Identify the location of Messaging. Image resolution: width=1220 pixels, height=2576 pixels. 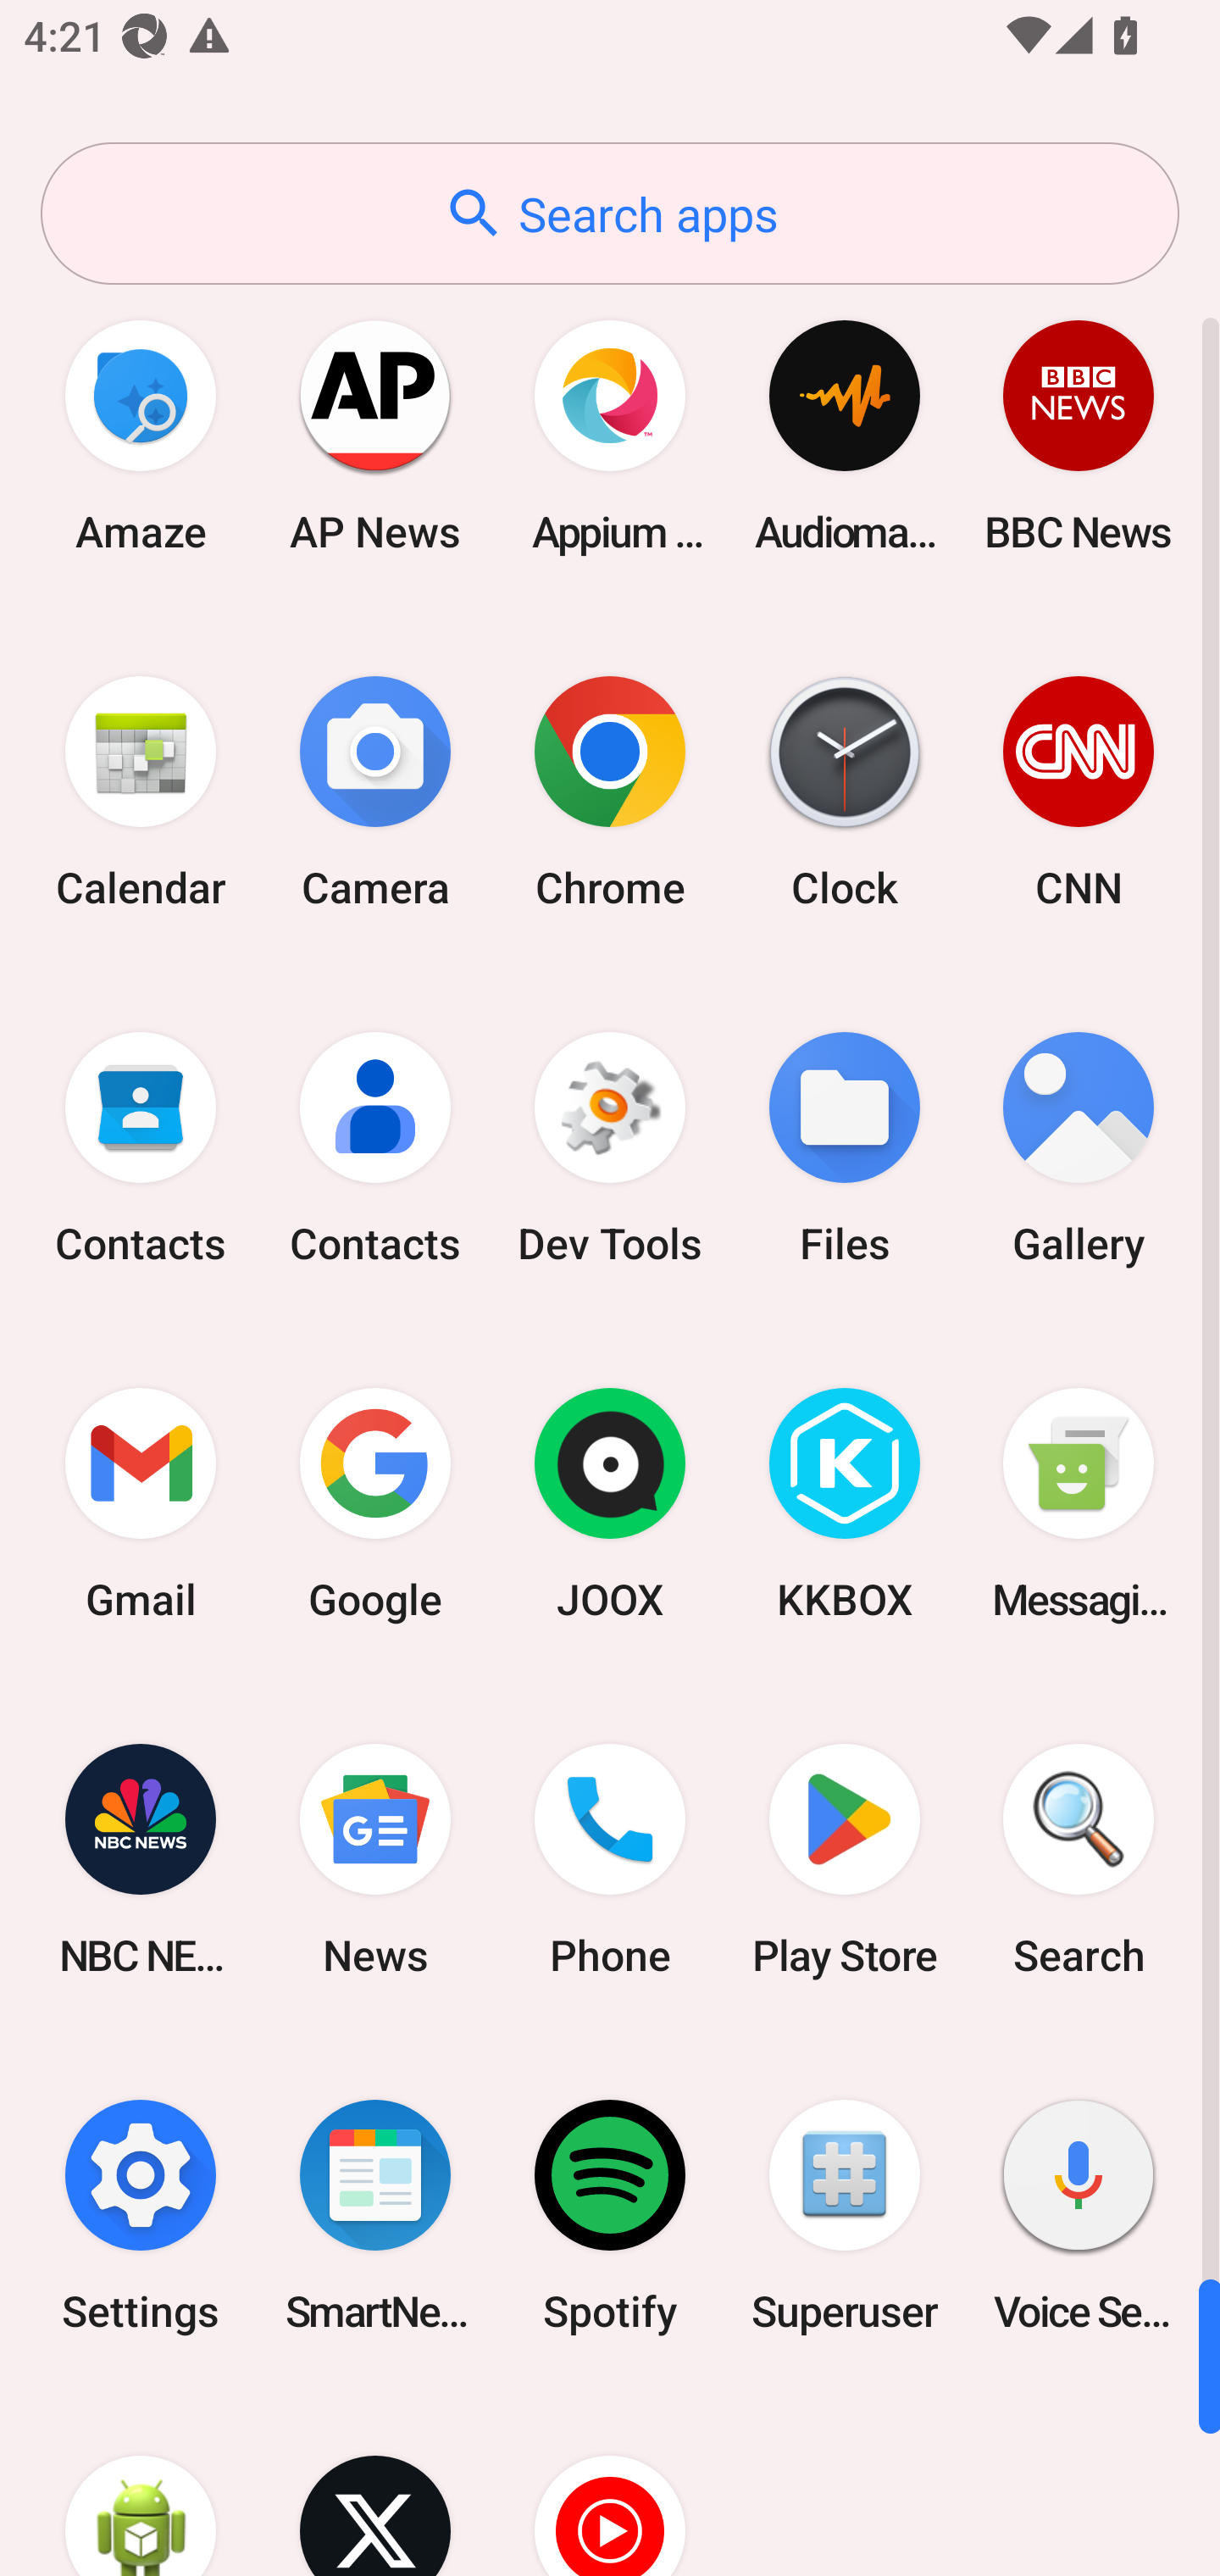
(1079, 1504).